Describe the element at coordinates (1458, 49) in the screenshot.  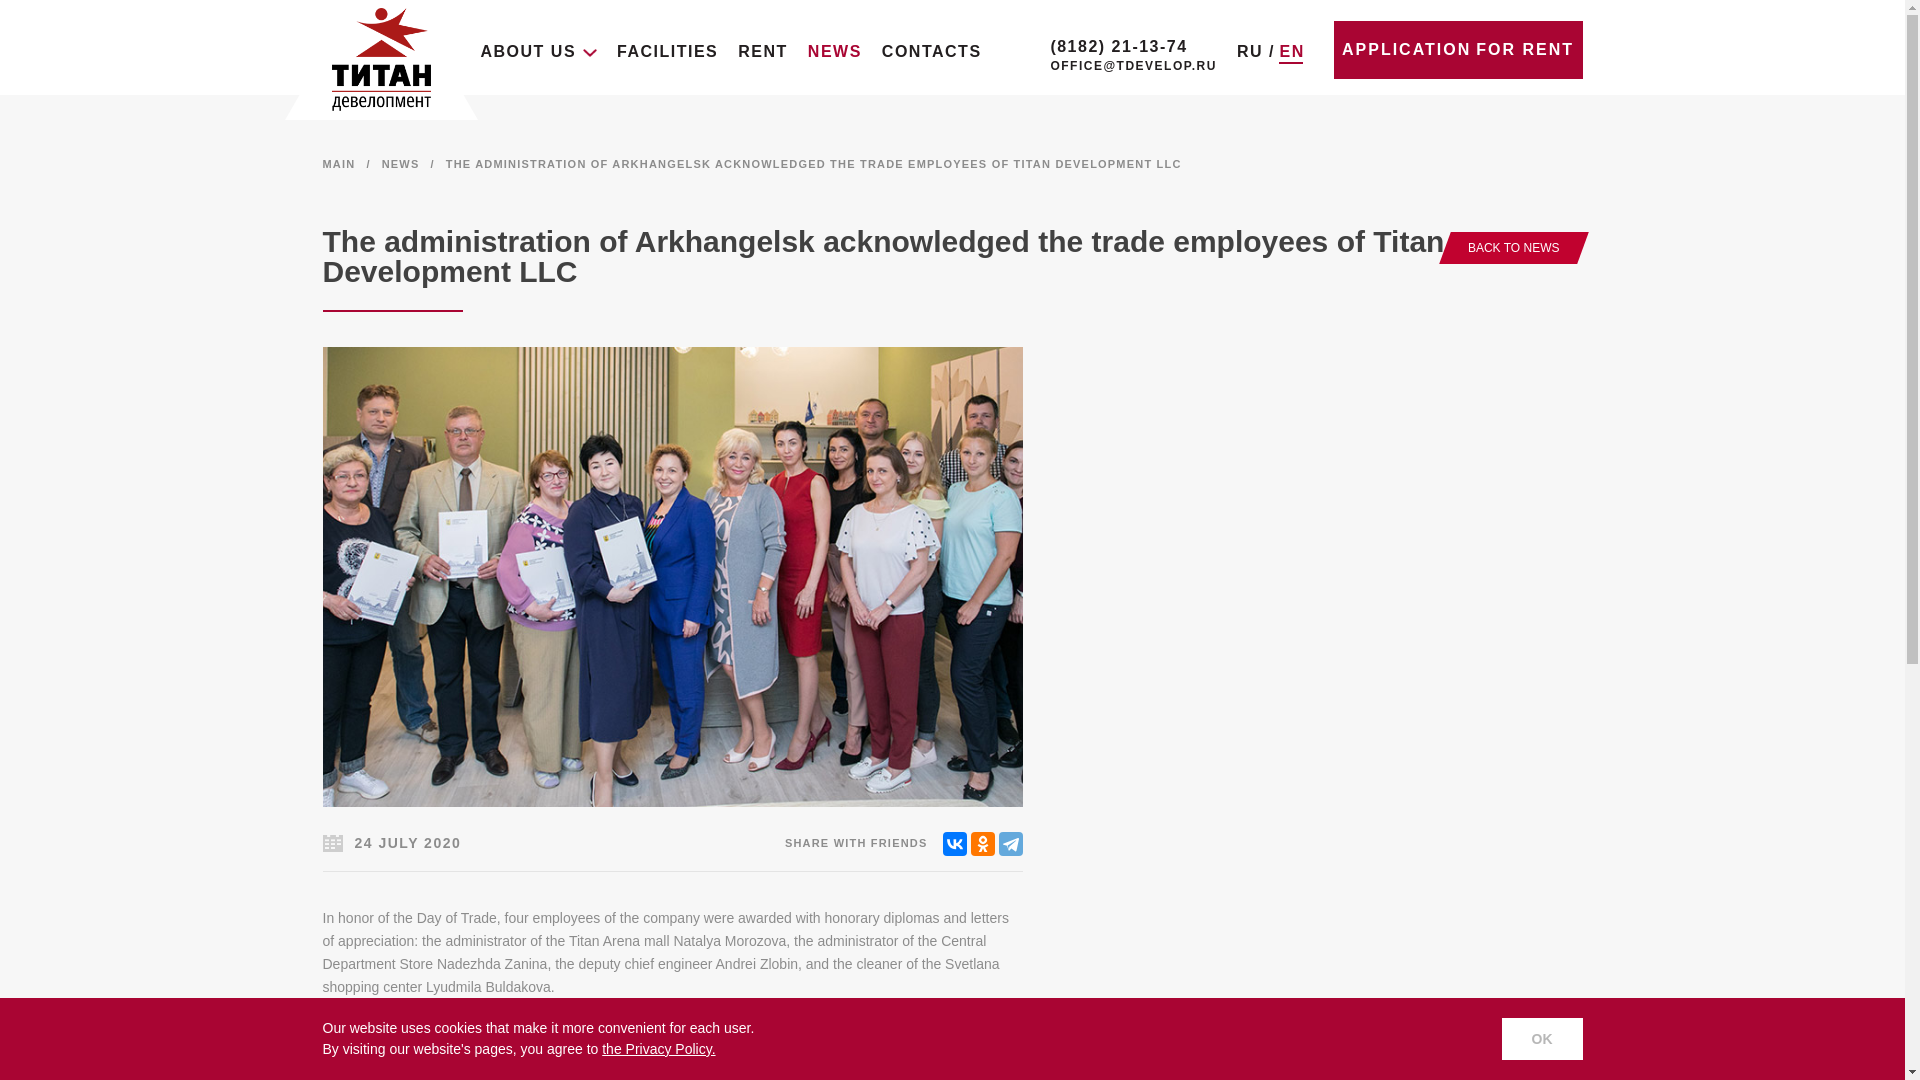
I see `APPLICATIONFOR RENT` at that location.